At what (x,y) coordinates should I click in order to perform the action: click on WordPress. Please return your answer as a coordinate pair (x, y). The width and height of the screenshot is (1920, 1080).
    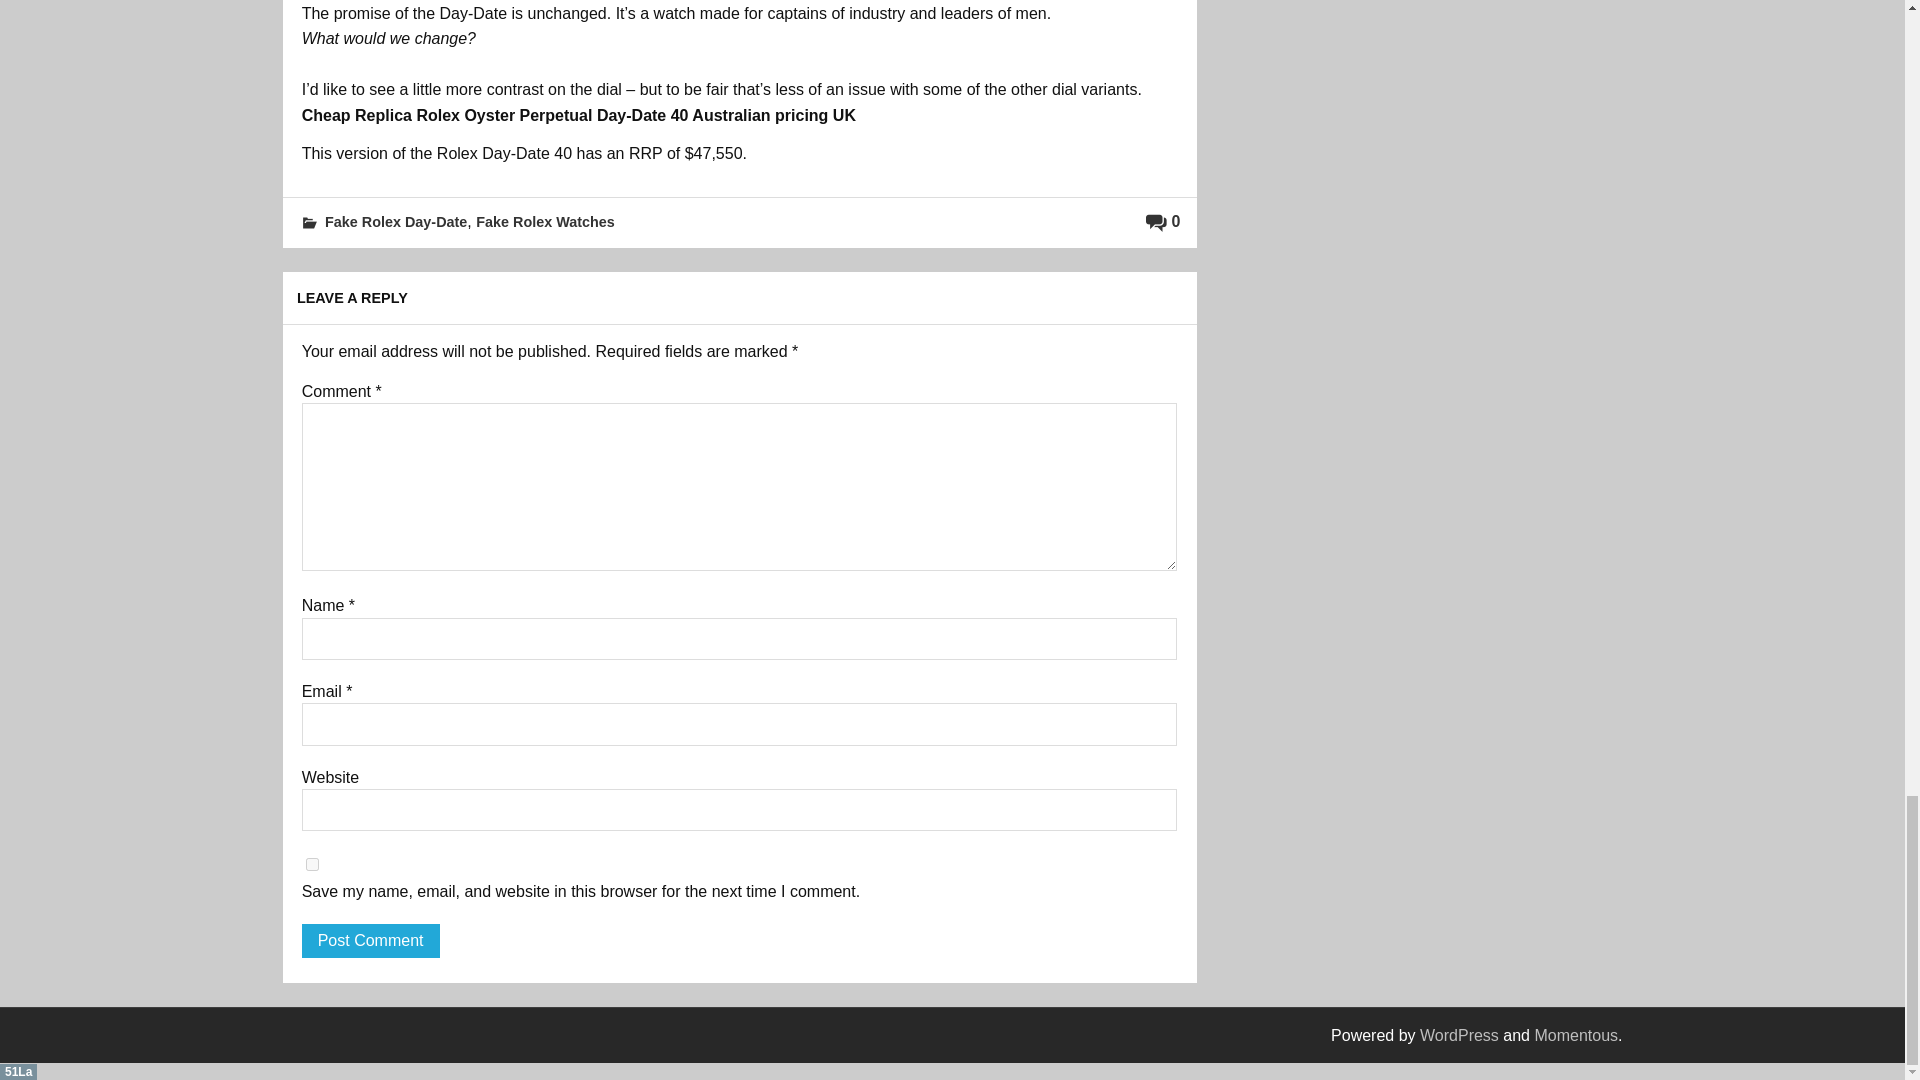
    Looking at the image, I should click on (1460, 1036).